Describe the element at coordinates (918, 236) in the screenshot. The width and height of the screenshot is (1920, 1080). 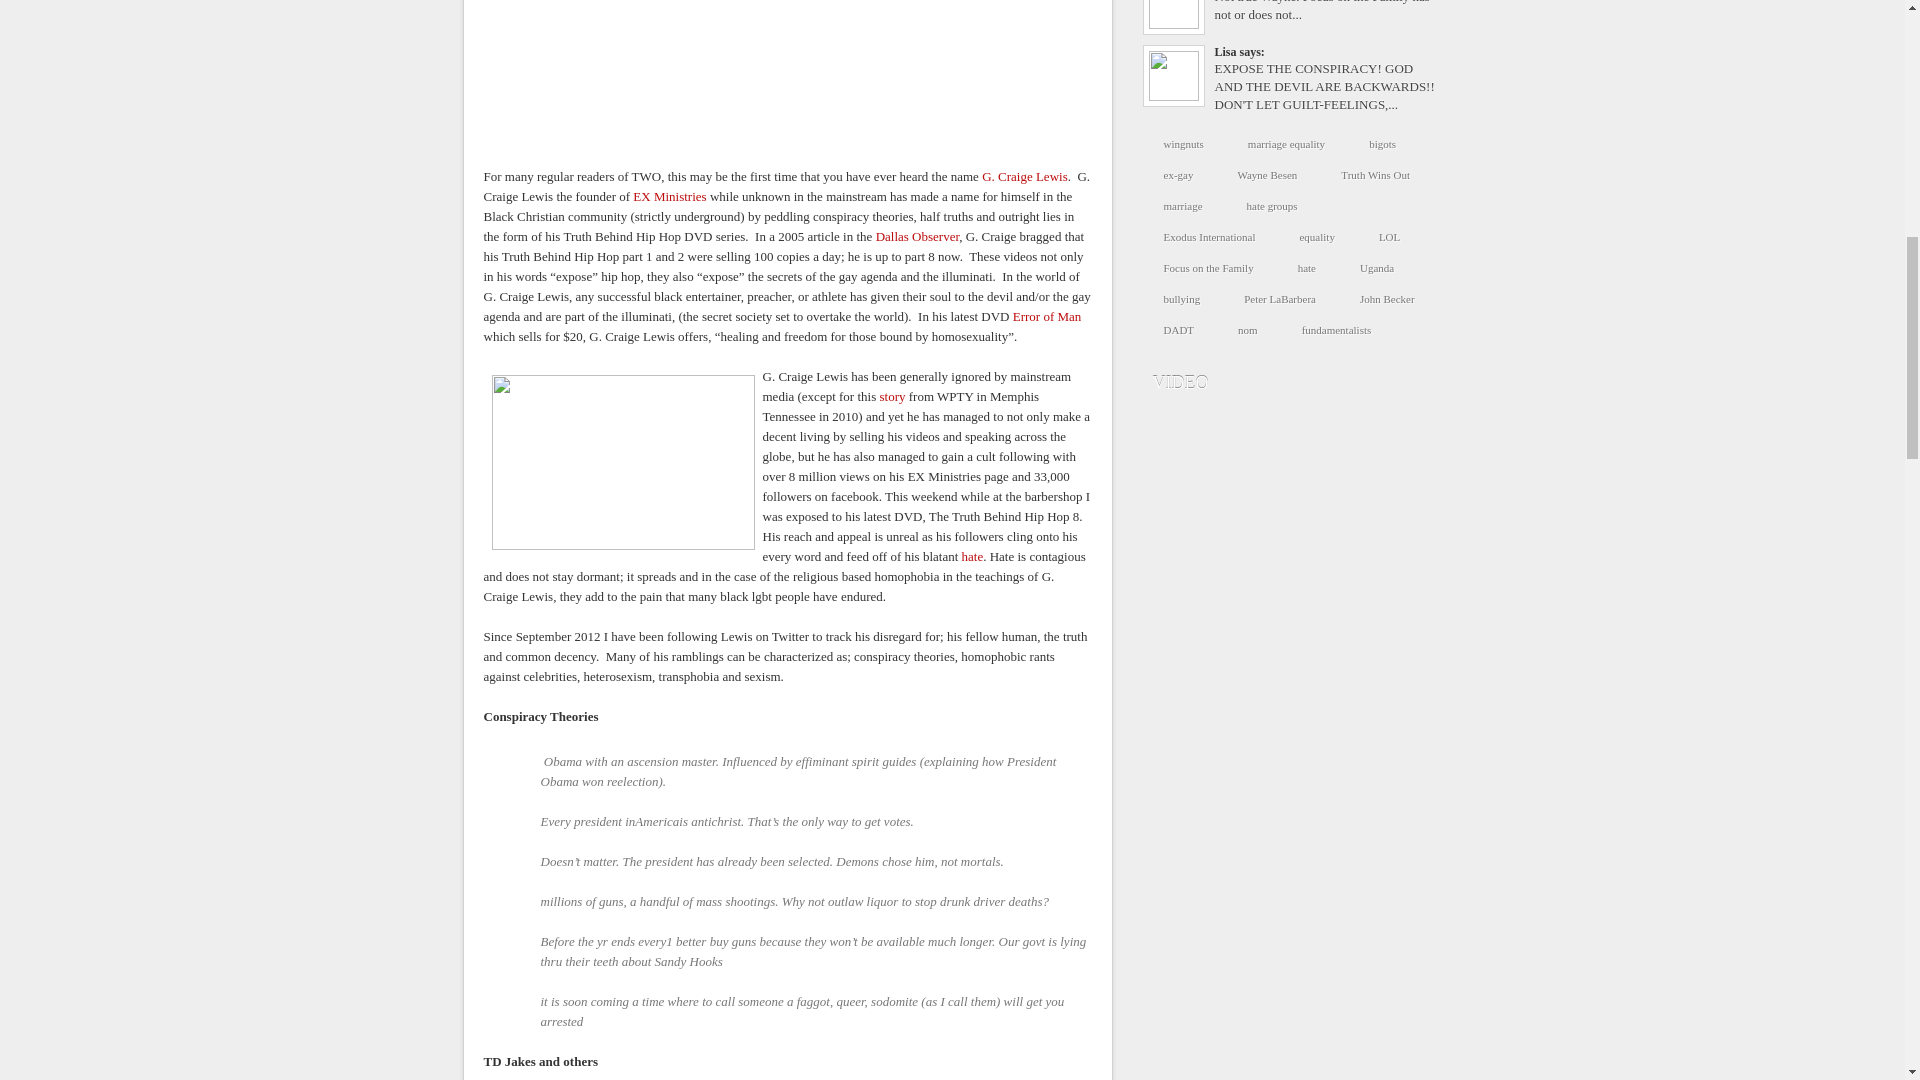
I see `Dallas Observer` at that location.